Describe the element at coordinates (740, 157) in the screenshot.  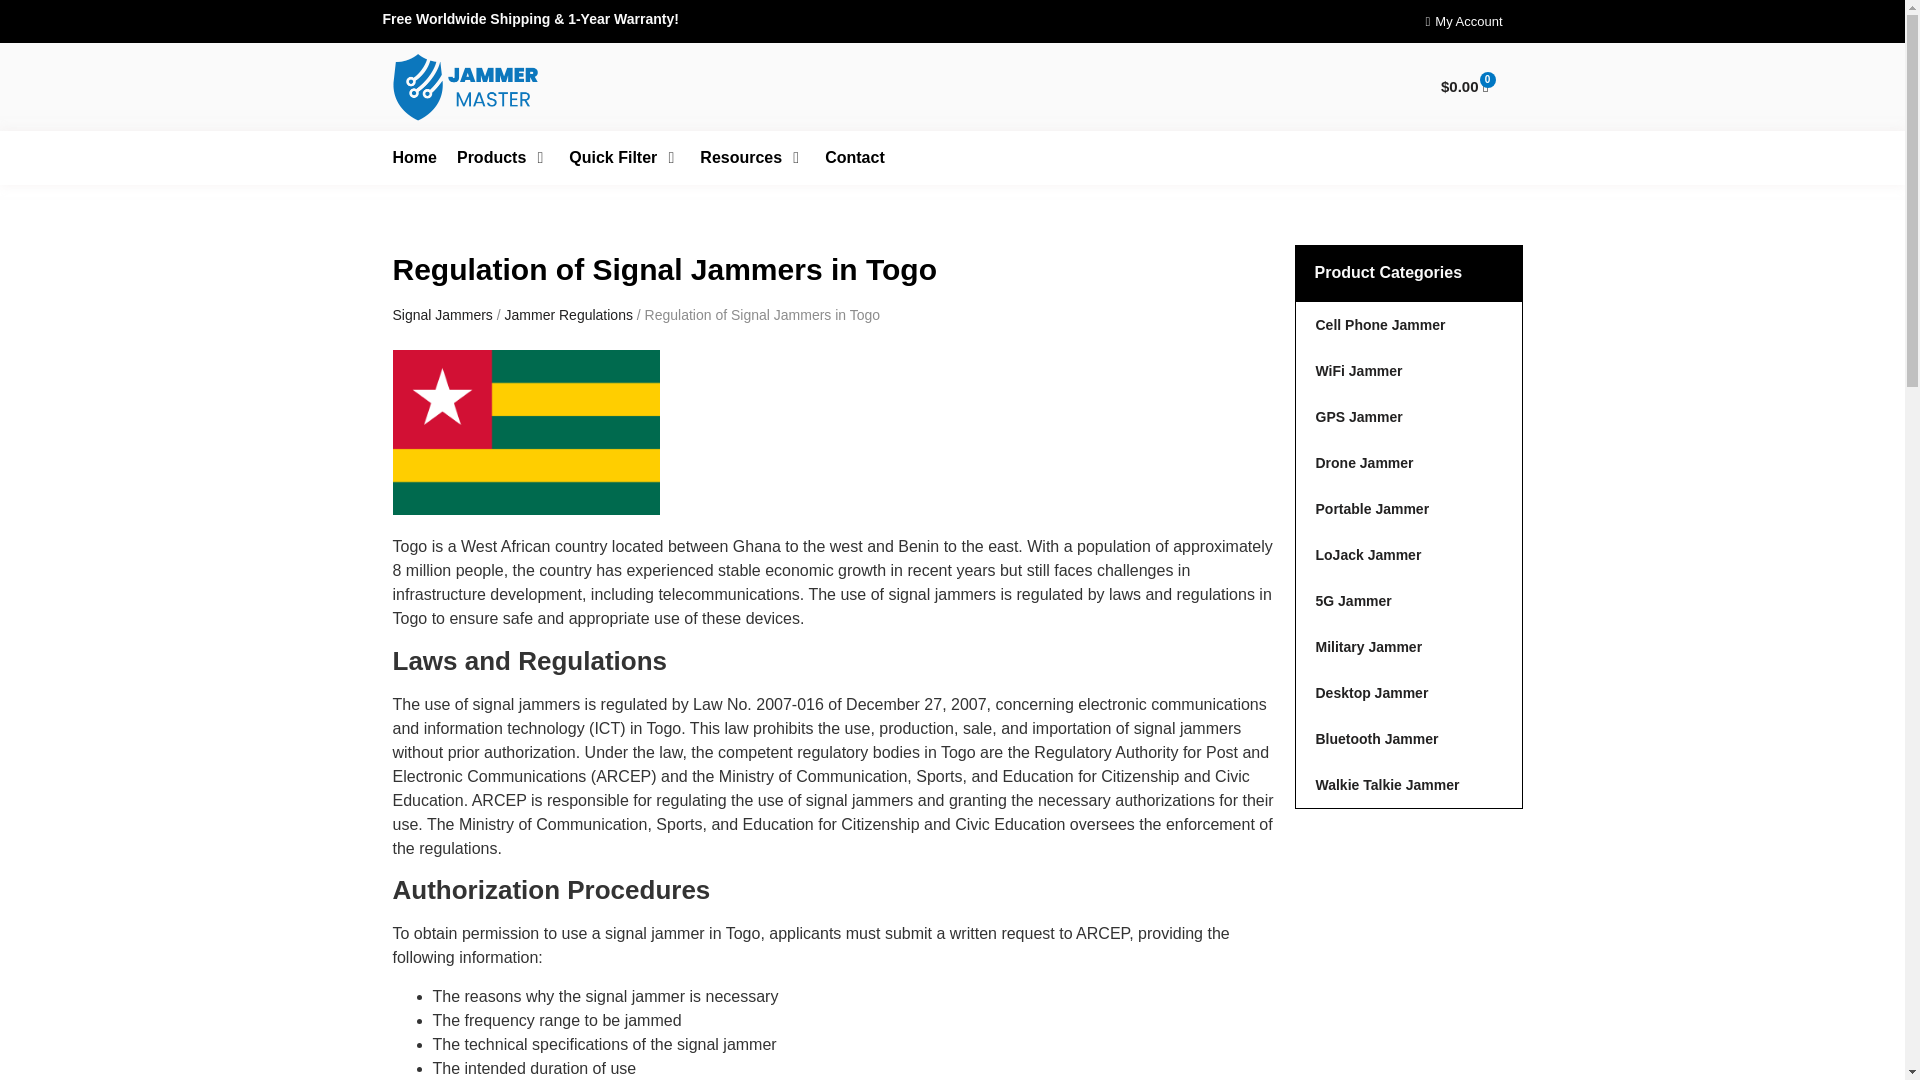
I see `Resources` at that location.